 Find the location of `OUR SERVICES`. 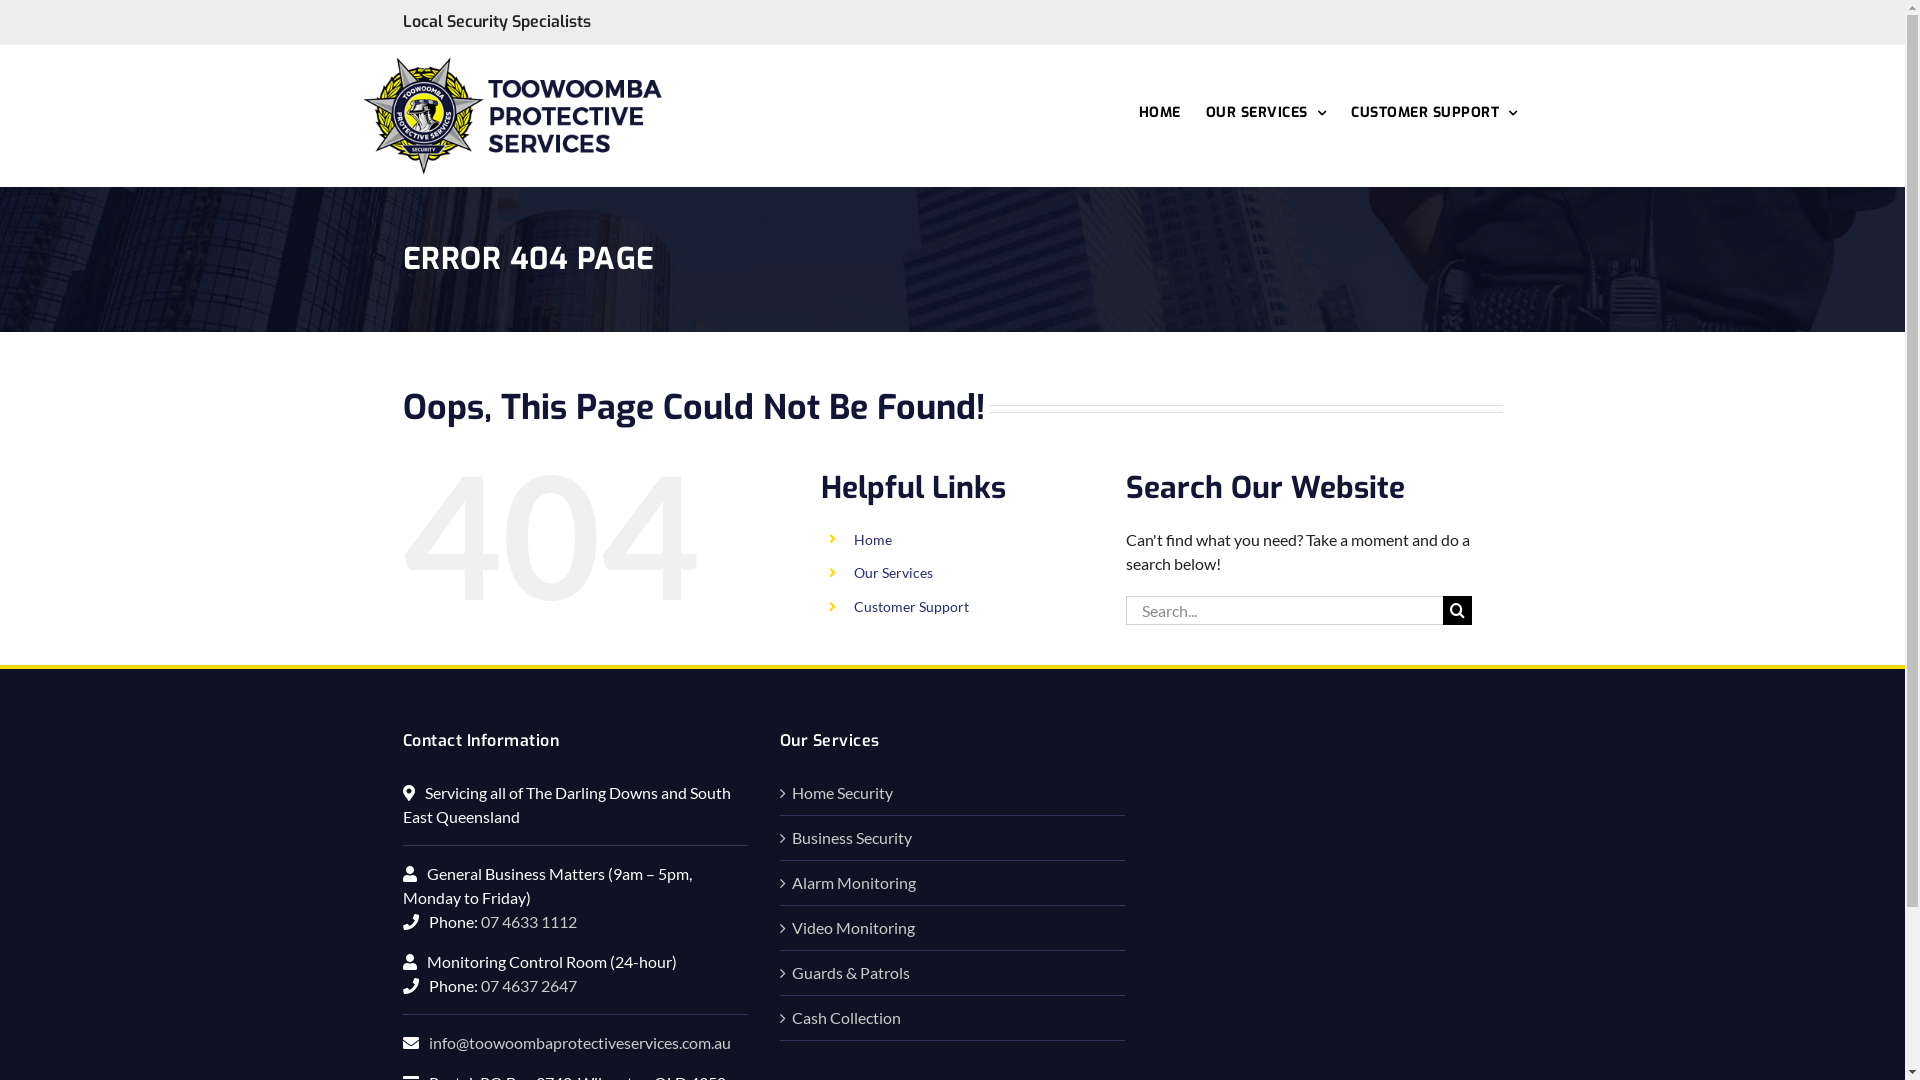

OUR SERVICES is located at coordinates (1266, 112).